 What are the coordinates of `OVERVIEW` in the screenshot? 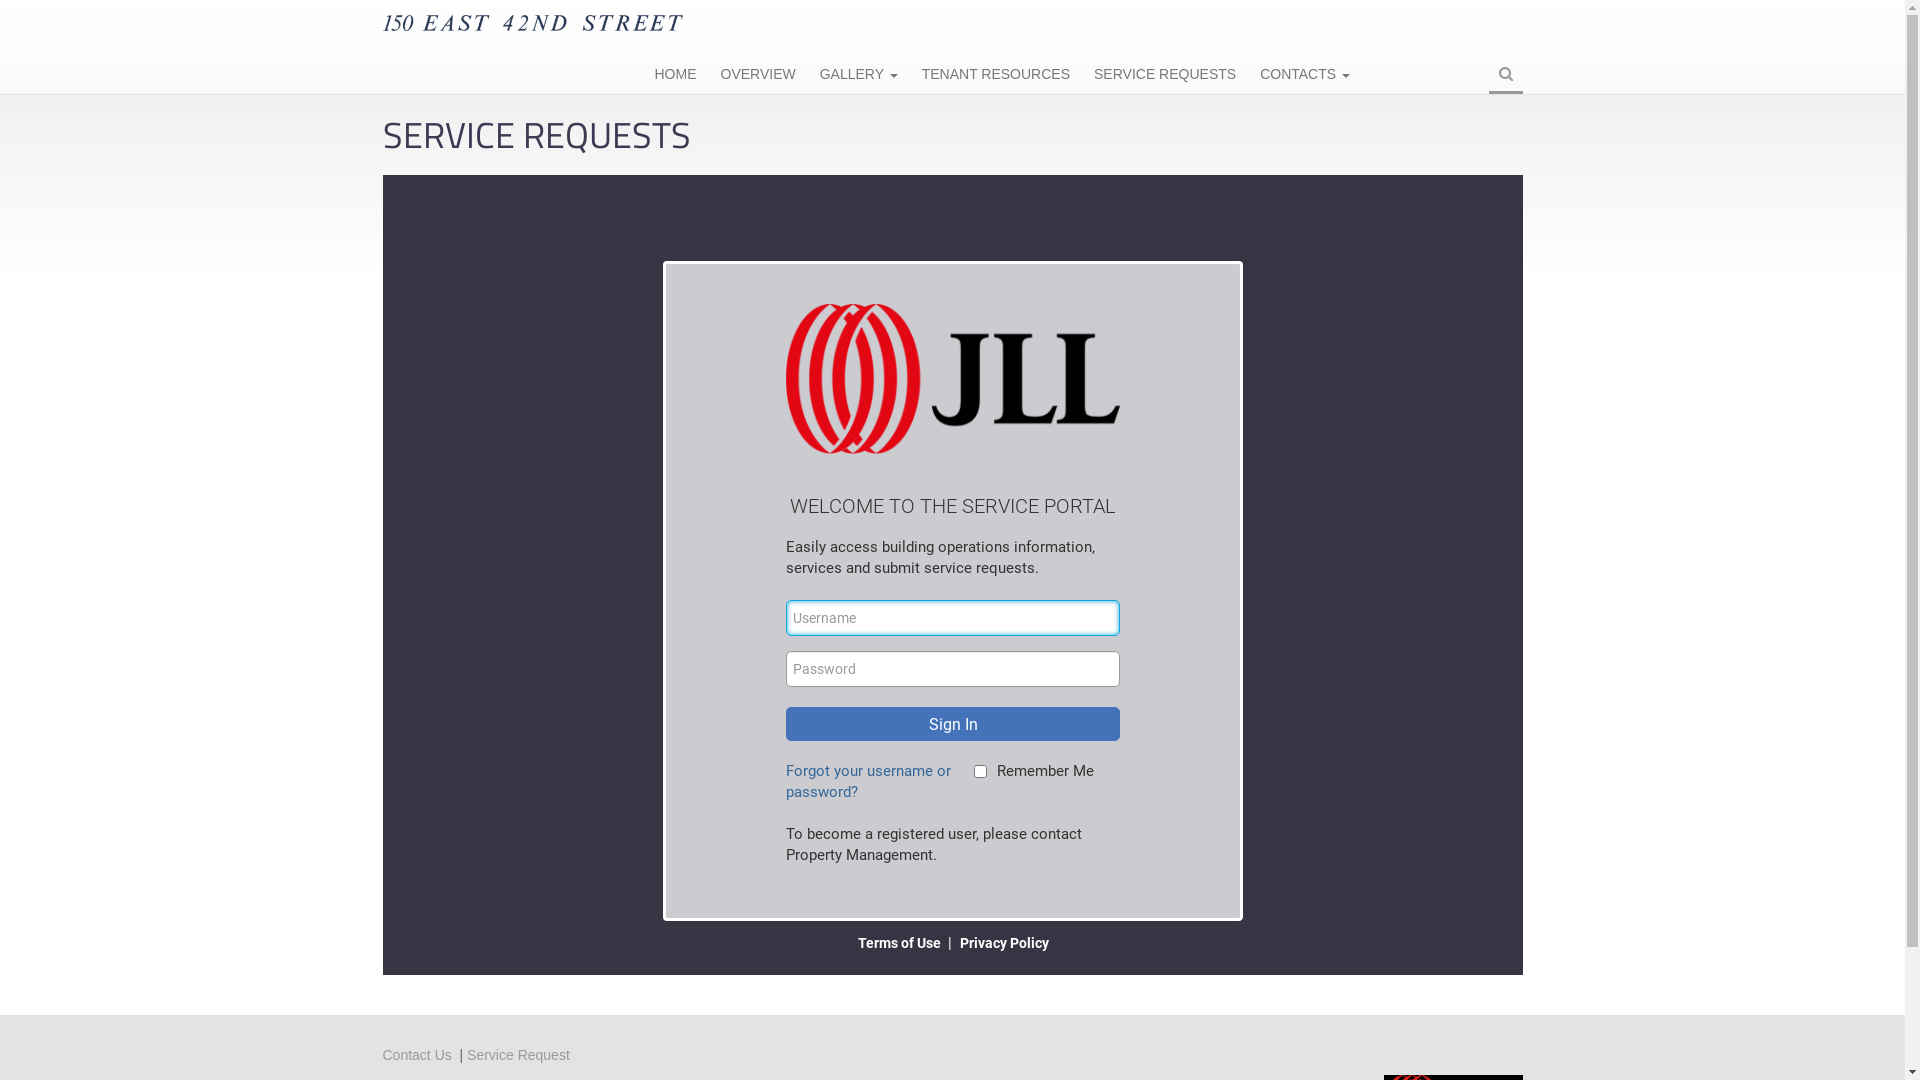 It's located at (758, 76).